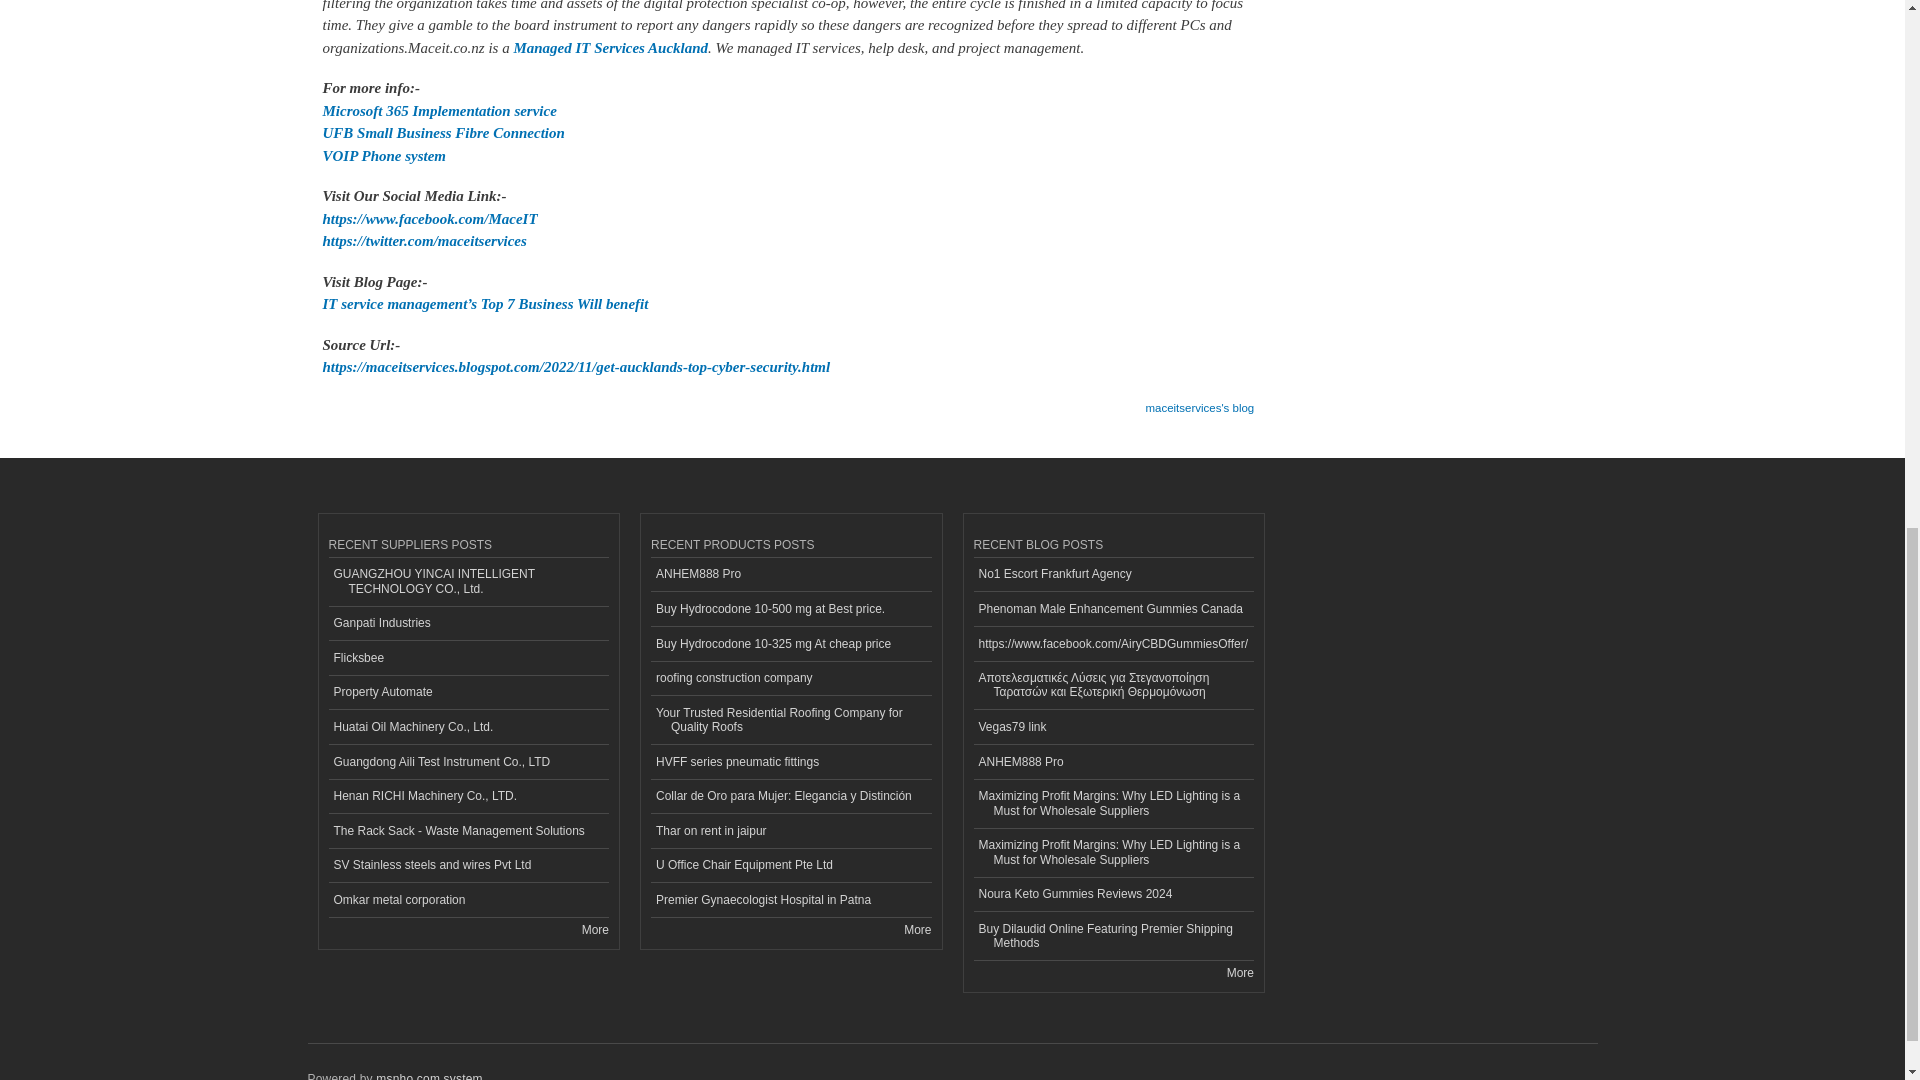 The height and width of the screenshot is (1080, 1920). What do you see at coordinates (594, 930) in the screenshot?
I see `Read the latest suppliers entries.` at bounding box center [594, 930].